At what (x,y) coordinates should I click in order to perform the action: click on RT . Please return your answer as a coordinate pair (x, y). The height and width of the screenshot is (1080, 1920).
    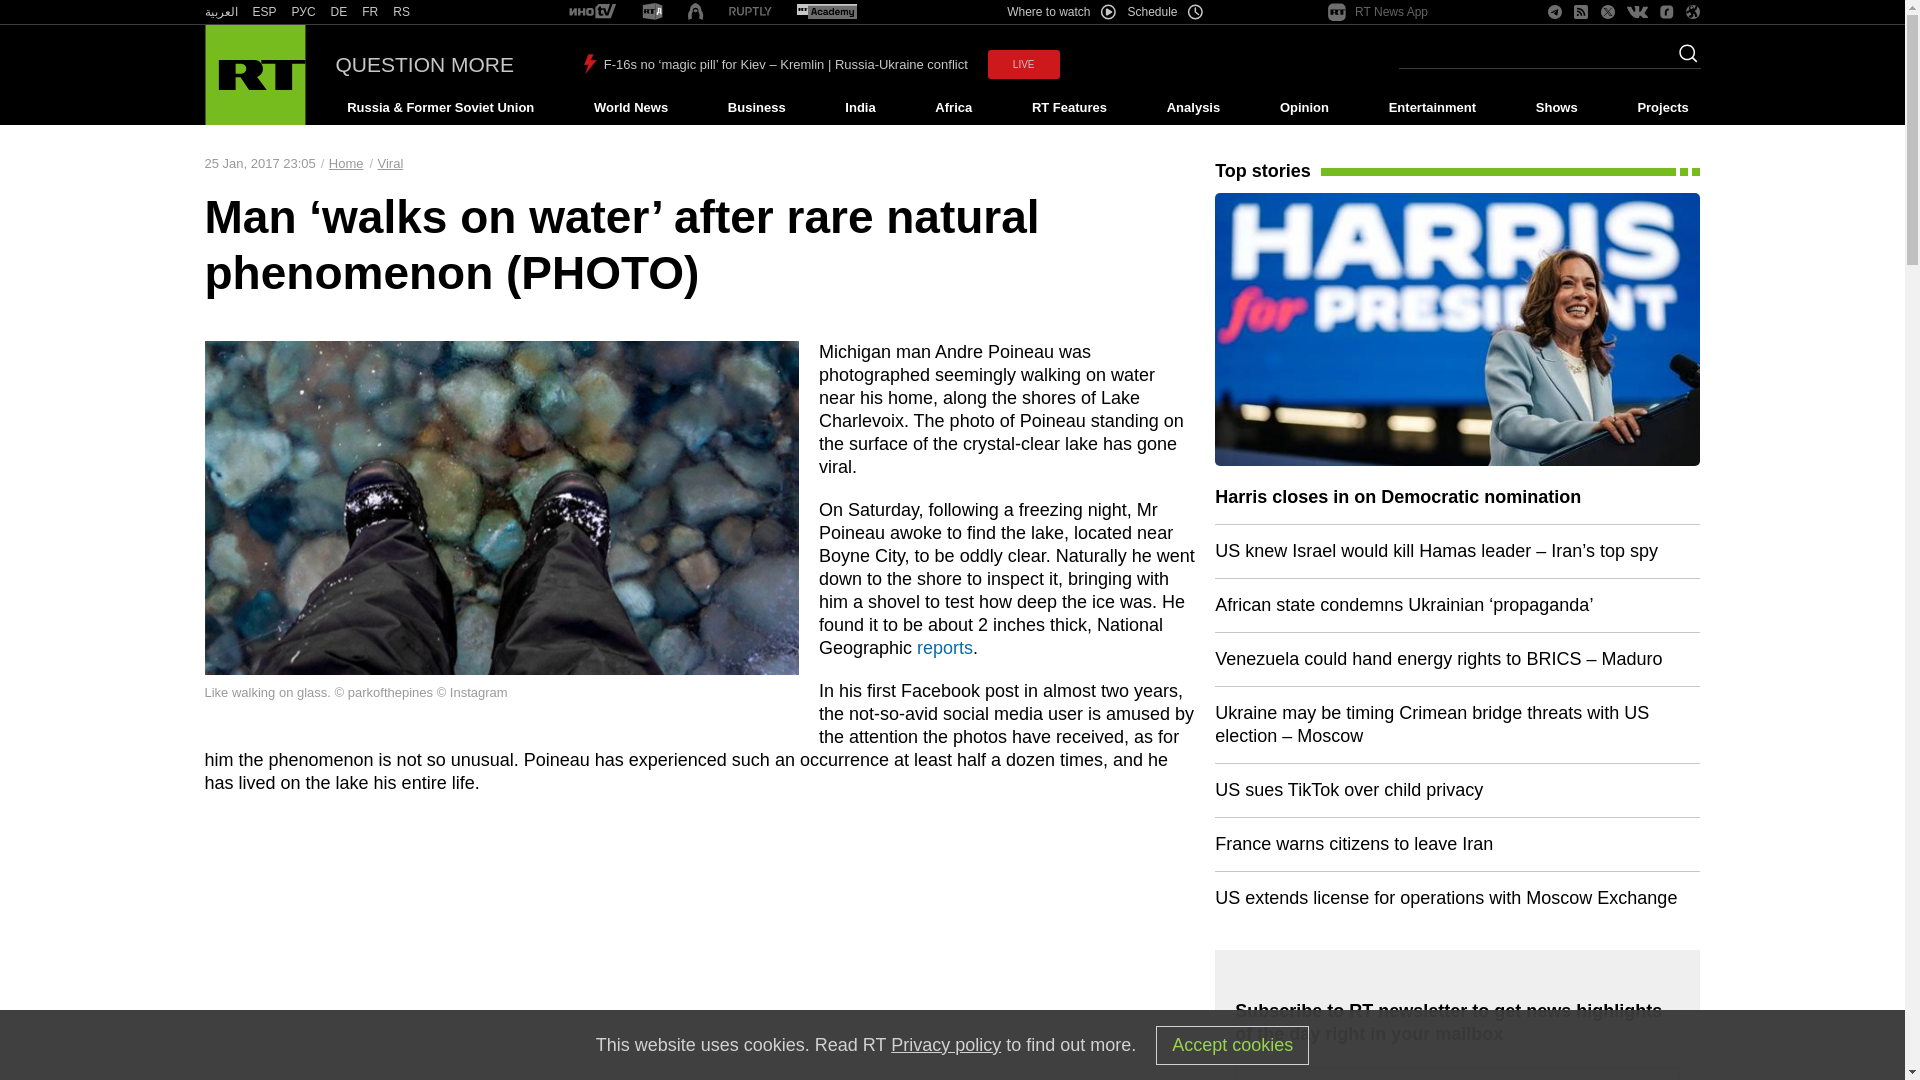
    Looking at the image, I should click on (304, 12).